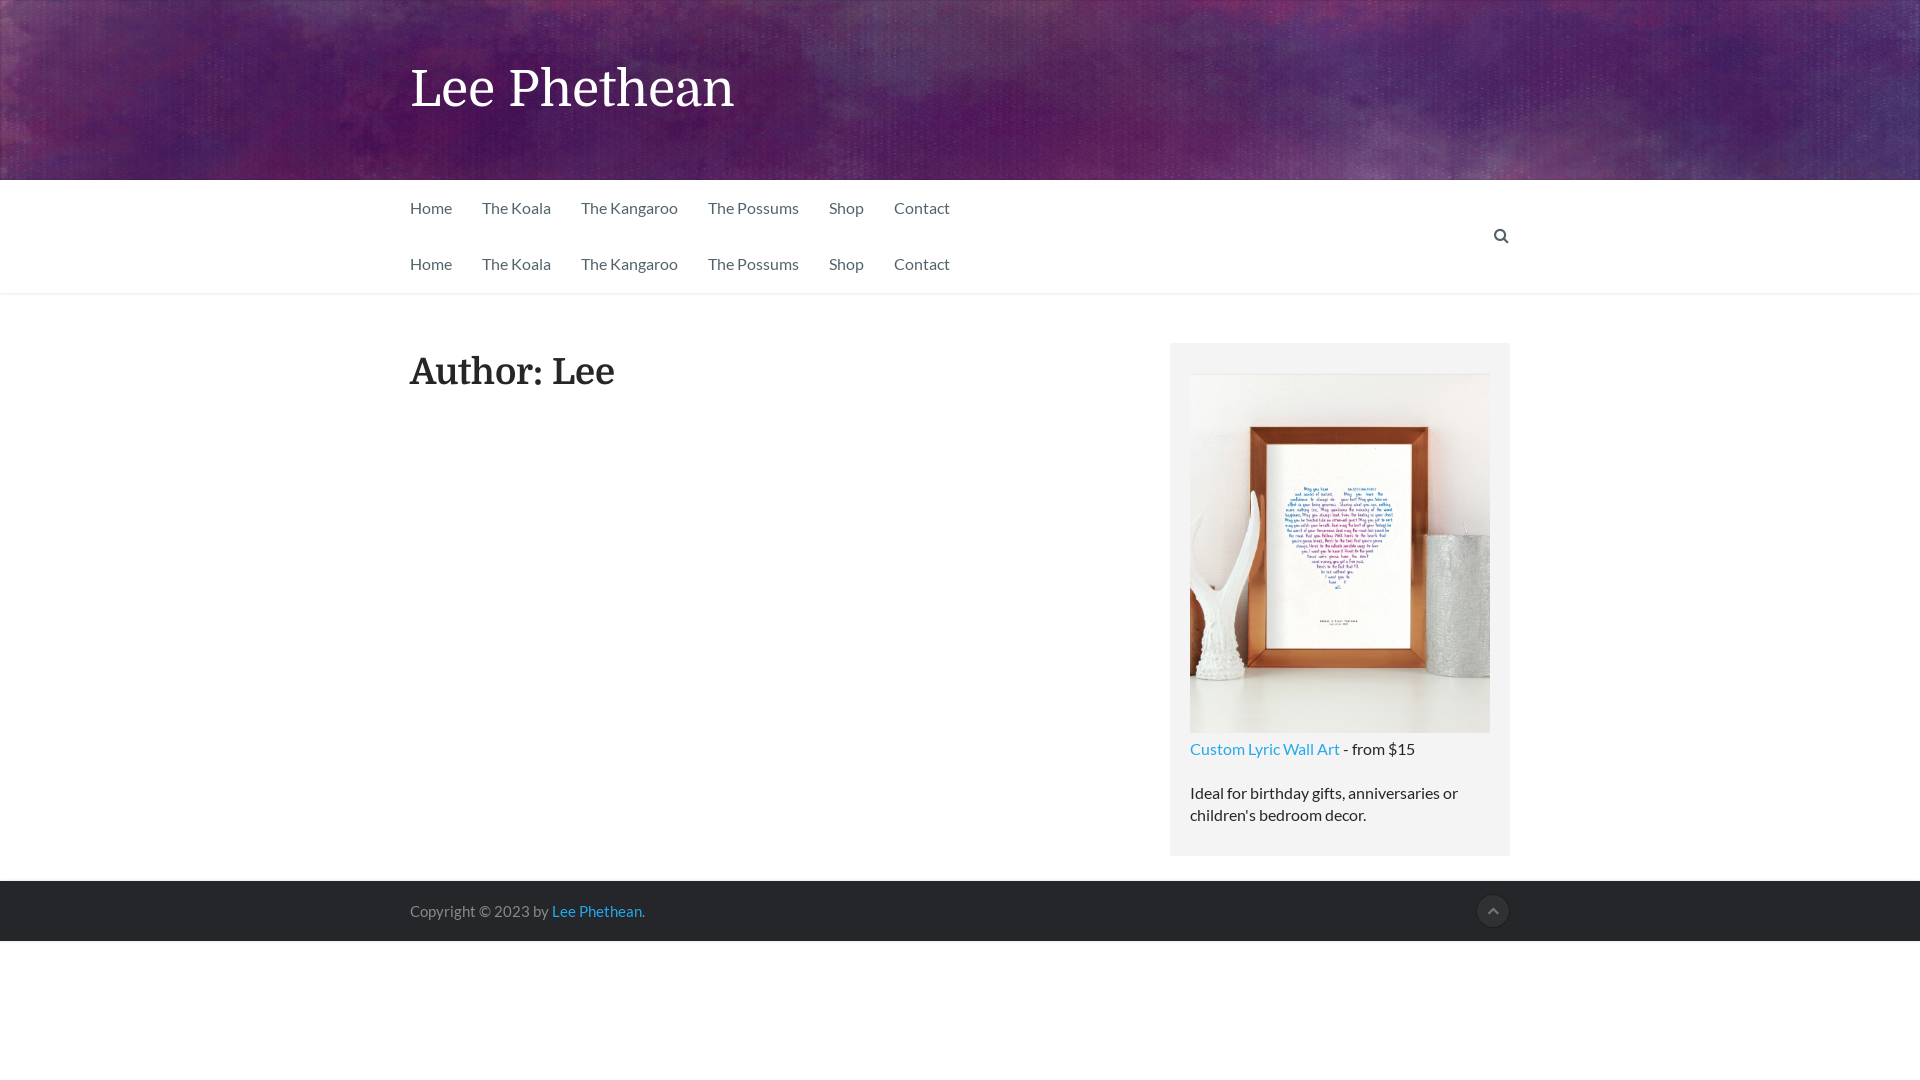 Image resolution: width=1920 pixels, height=1080 pixels. I want to click on The Possums, so click(754, 208).